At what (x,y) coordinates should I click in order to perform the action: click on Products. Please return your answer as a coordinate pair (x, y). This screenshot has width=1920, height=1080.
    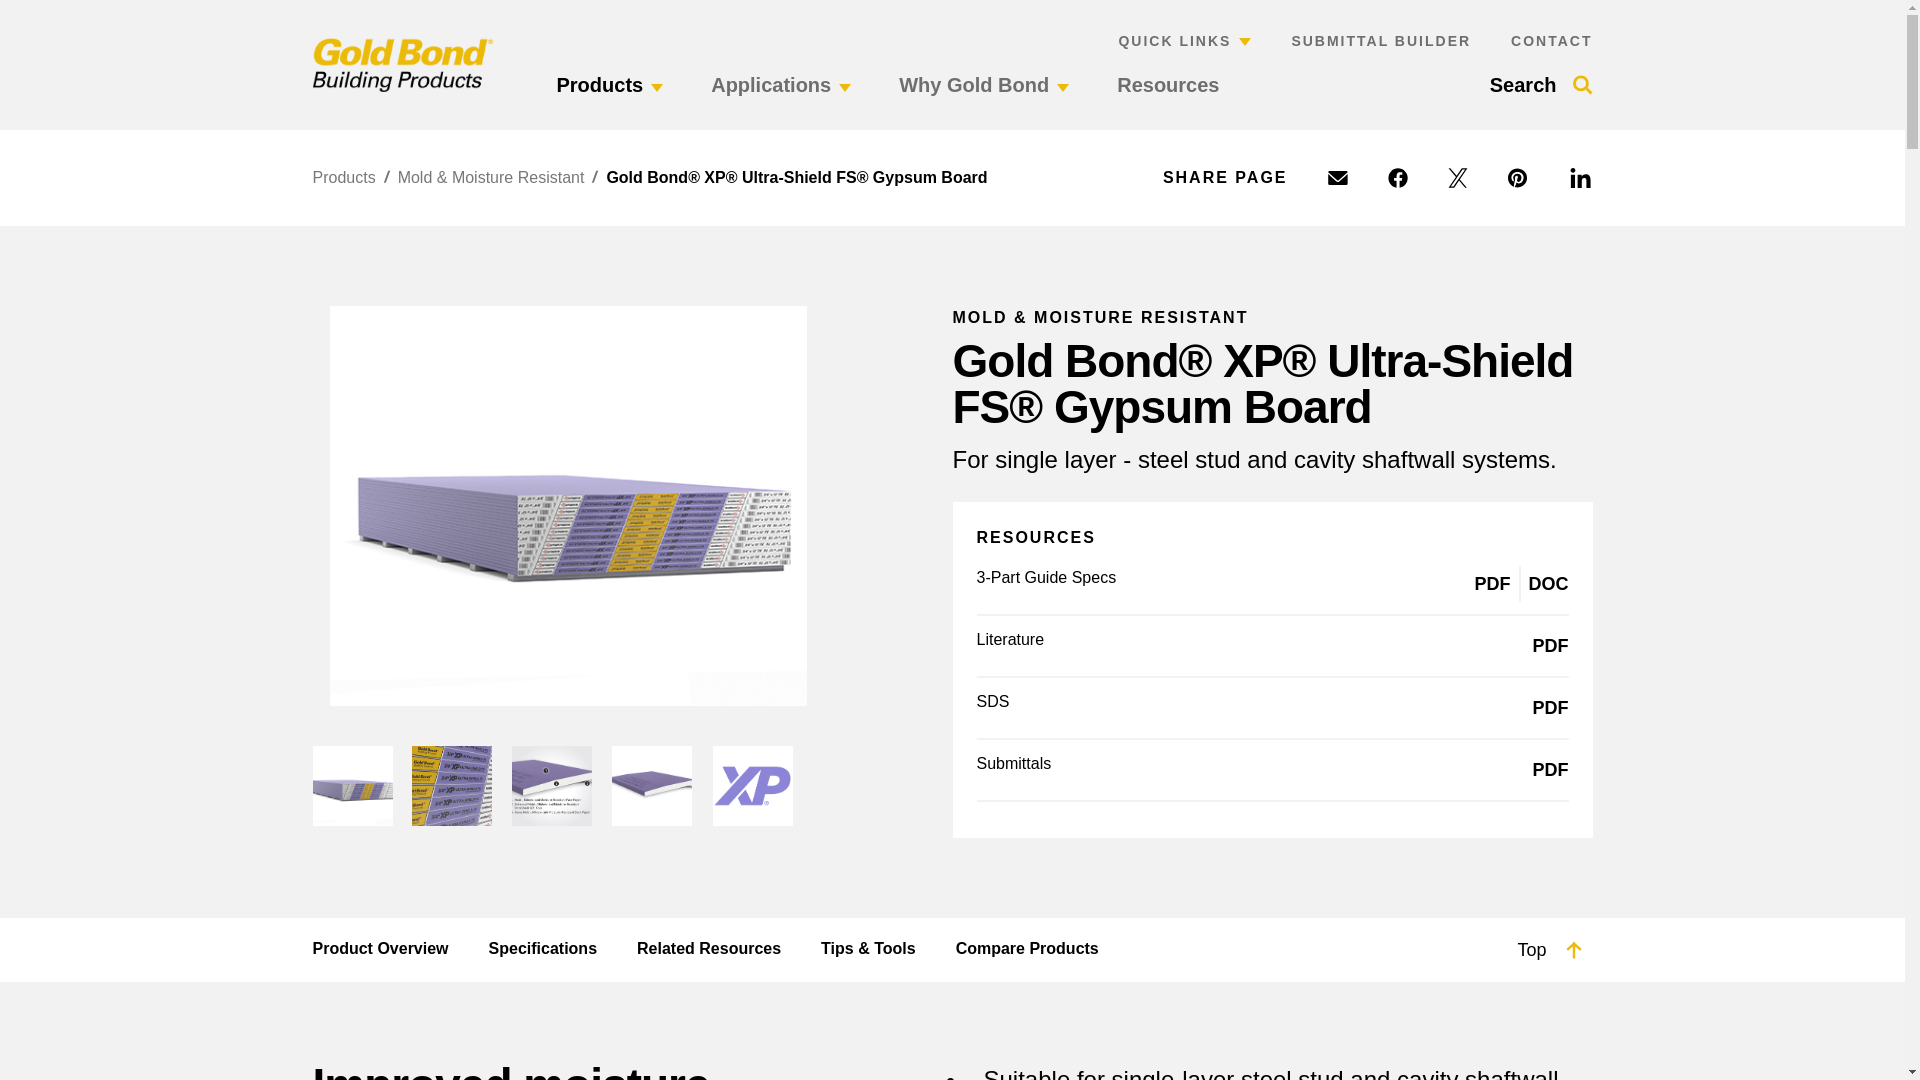
    Looking at the image, I should click on (609, 97).